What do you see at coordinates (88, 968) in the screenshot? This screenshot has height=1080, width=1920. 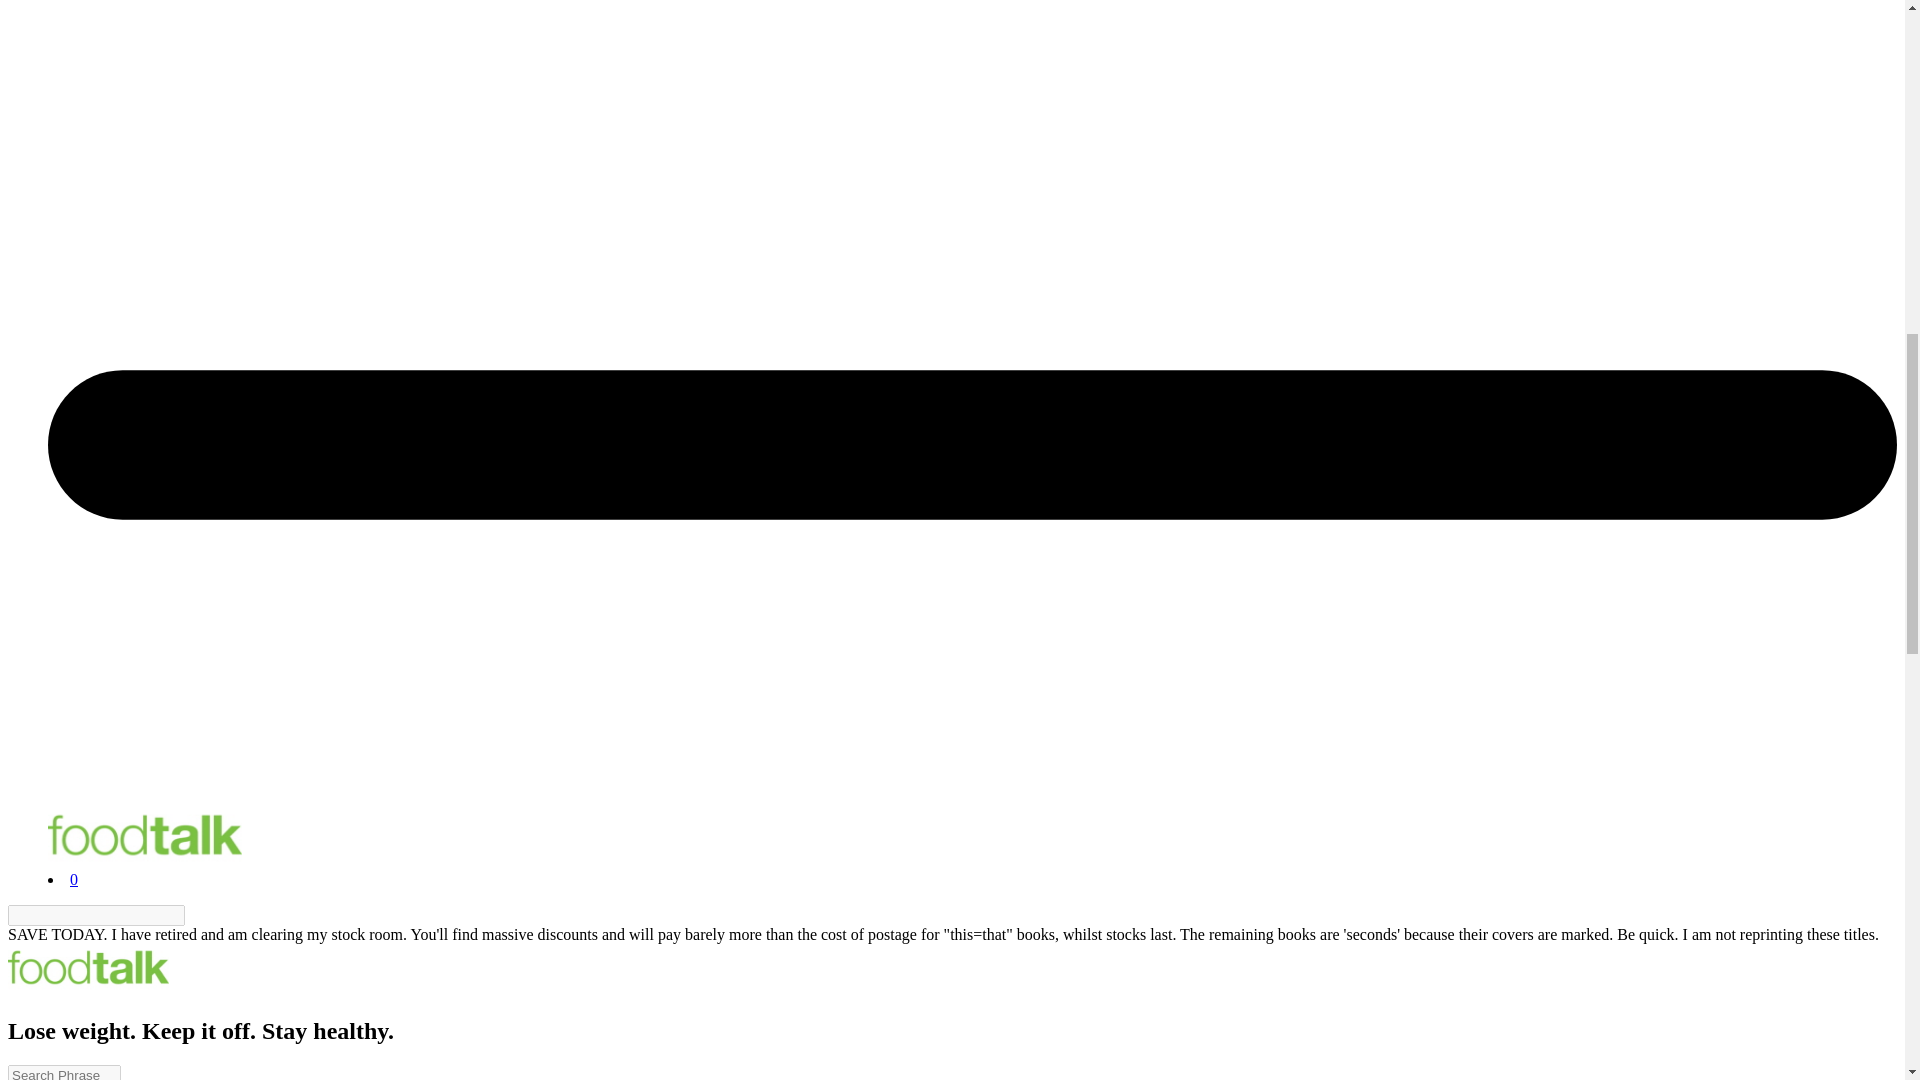 I see `foodtalk logo image` at bounding box center [88, 968].